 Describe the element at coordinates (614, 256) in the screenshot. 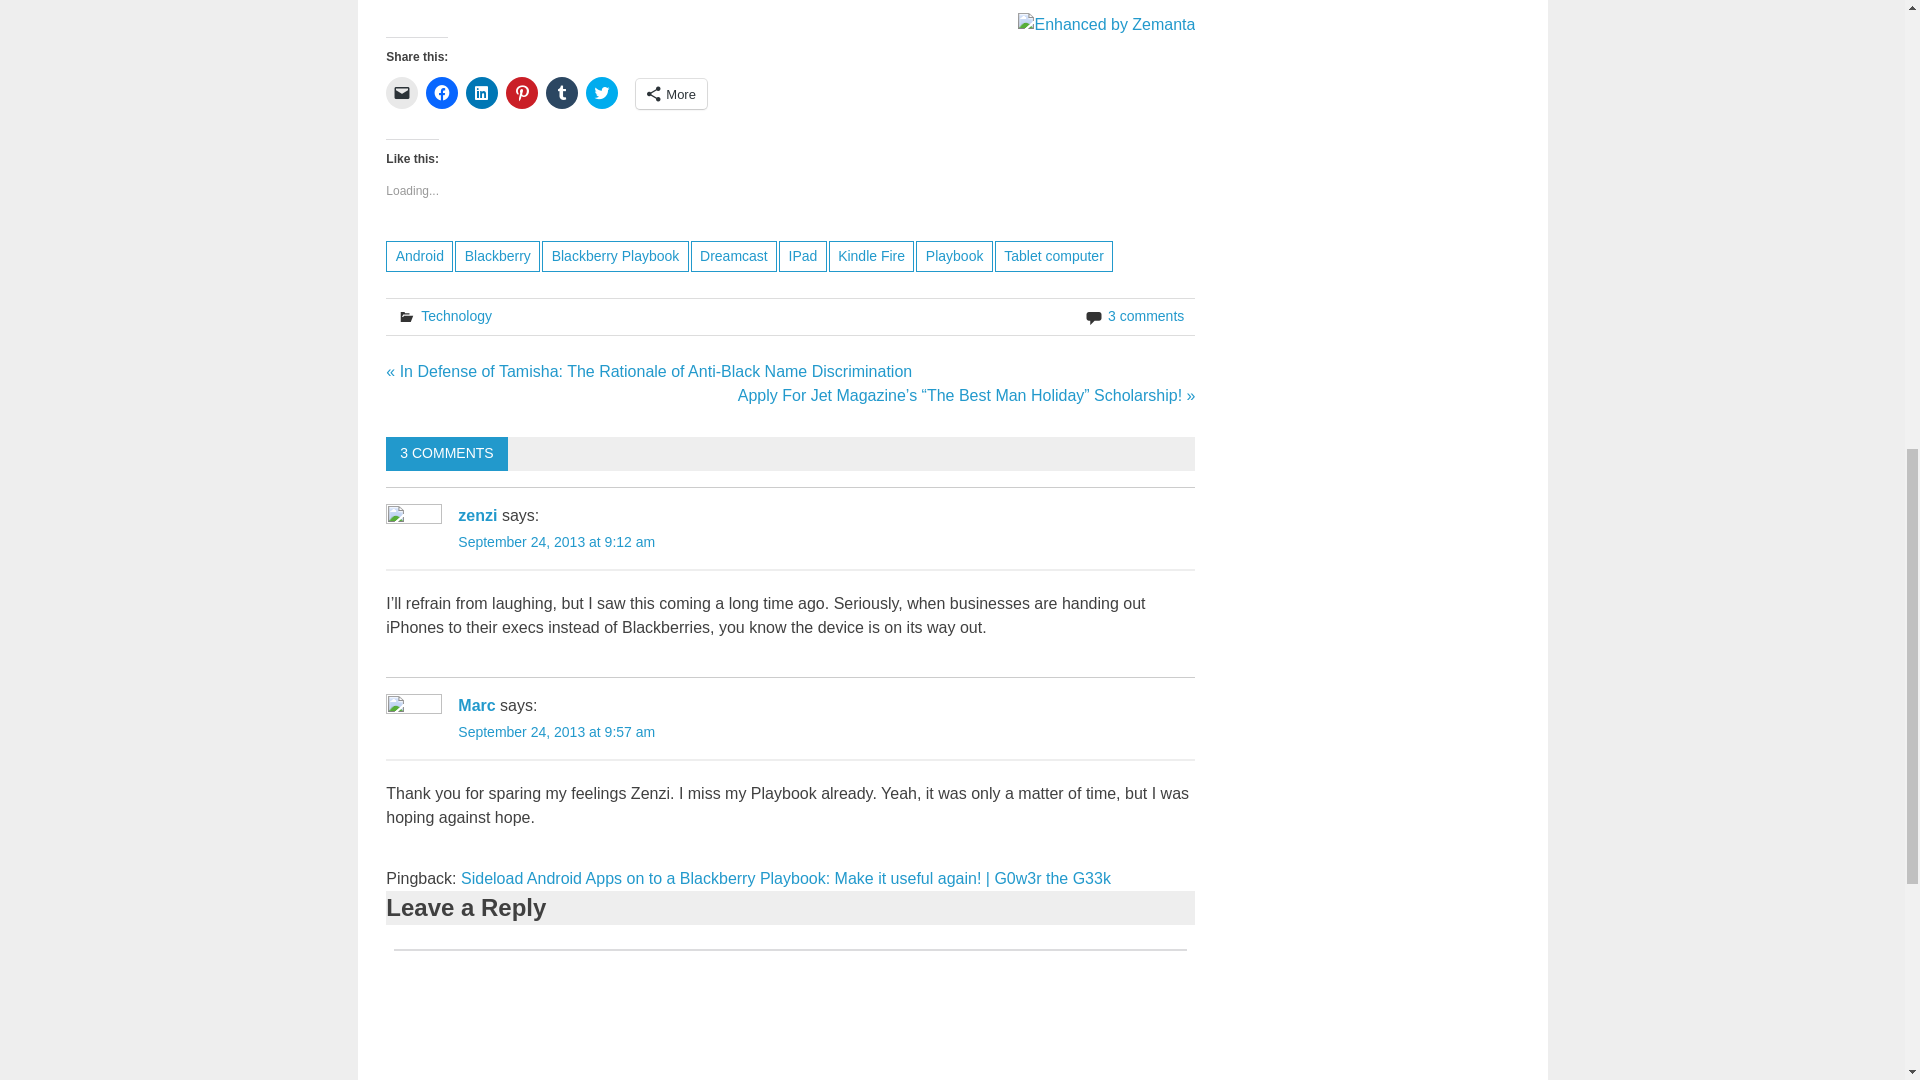

I see `Blackberry Playbook` at that location.